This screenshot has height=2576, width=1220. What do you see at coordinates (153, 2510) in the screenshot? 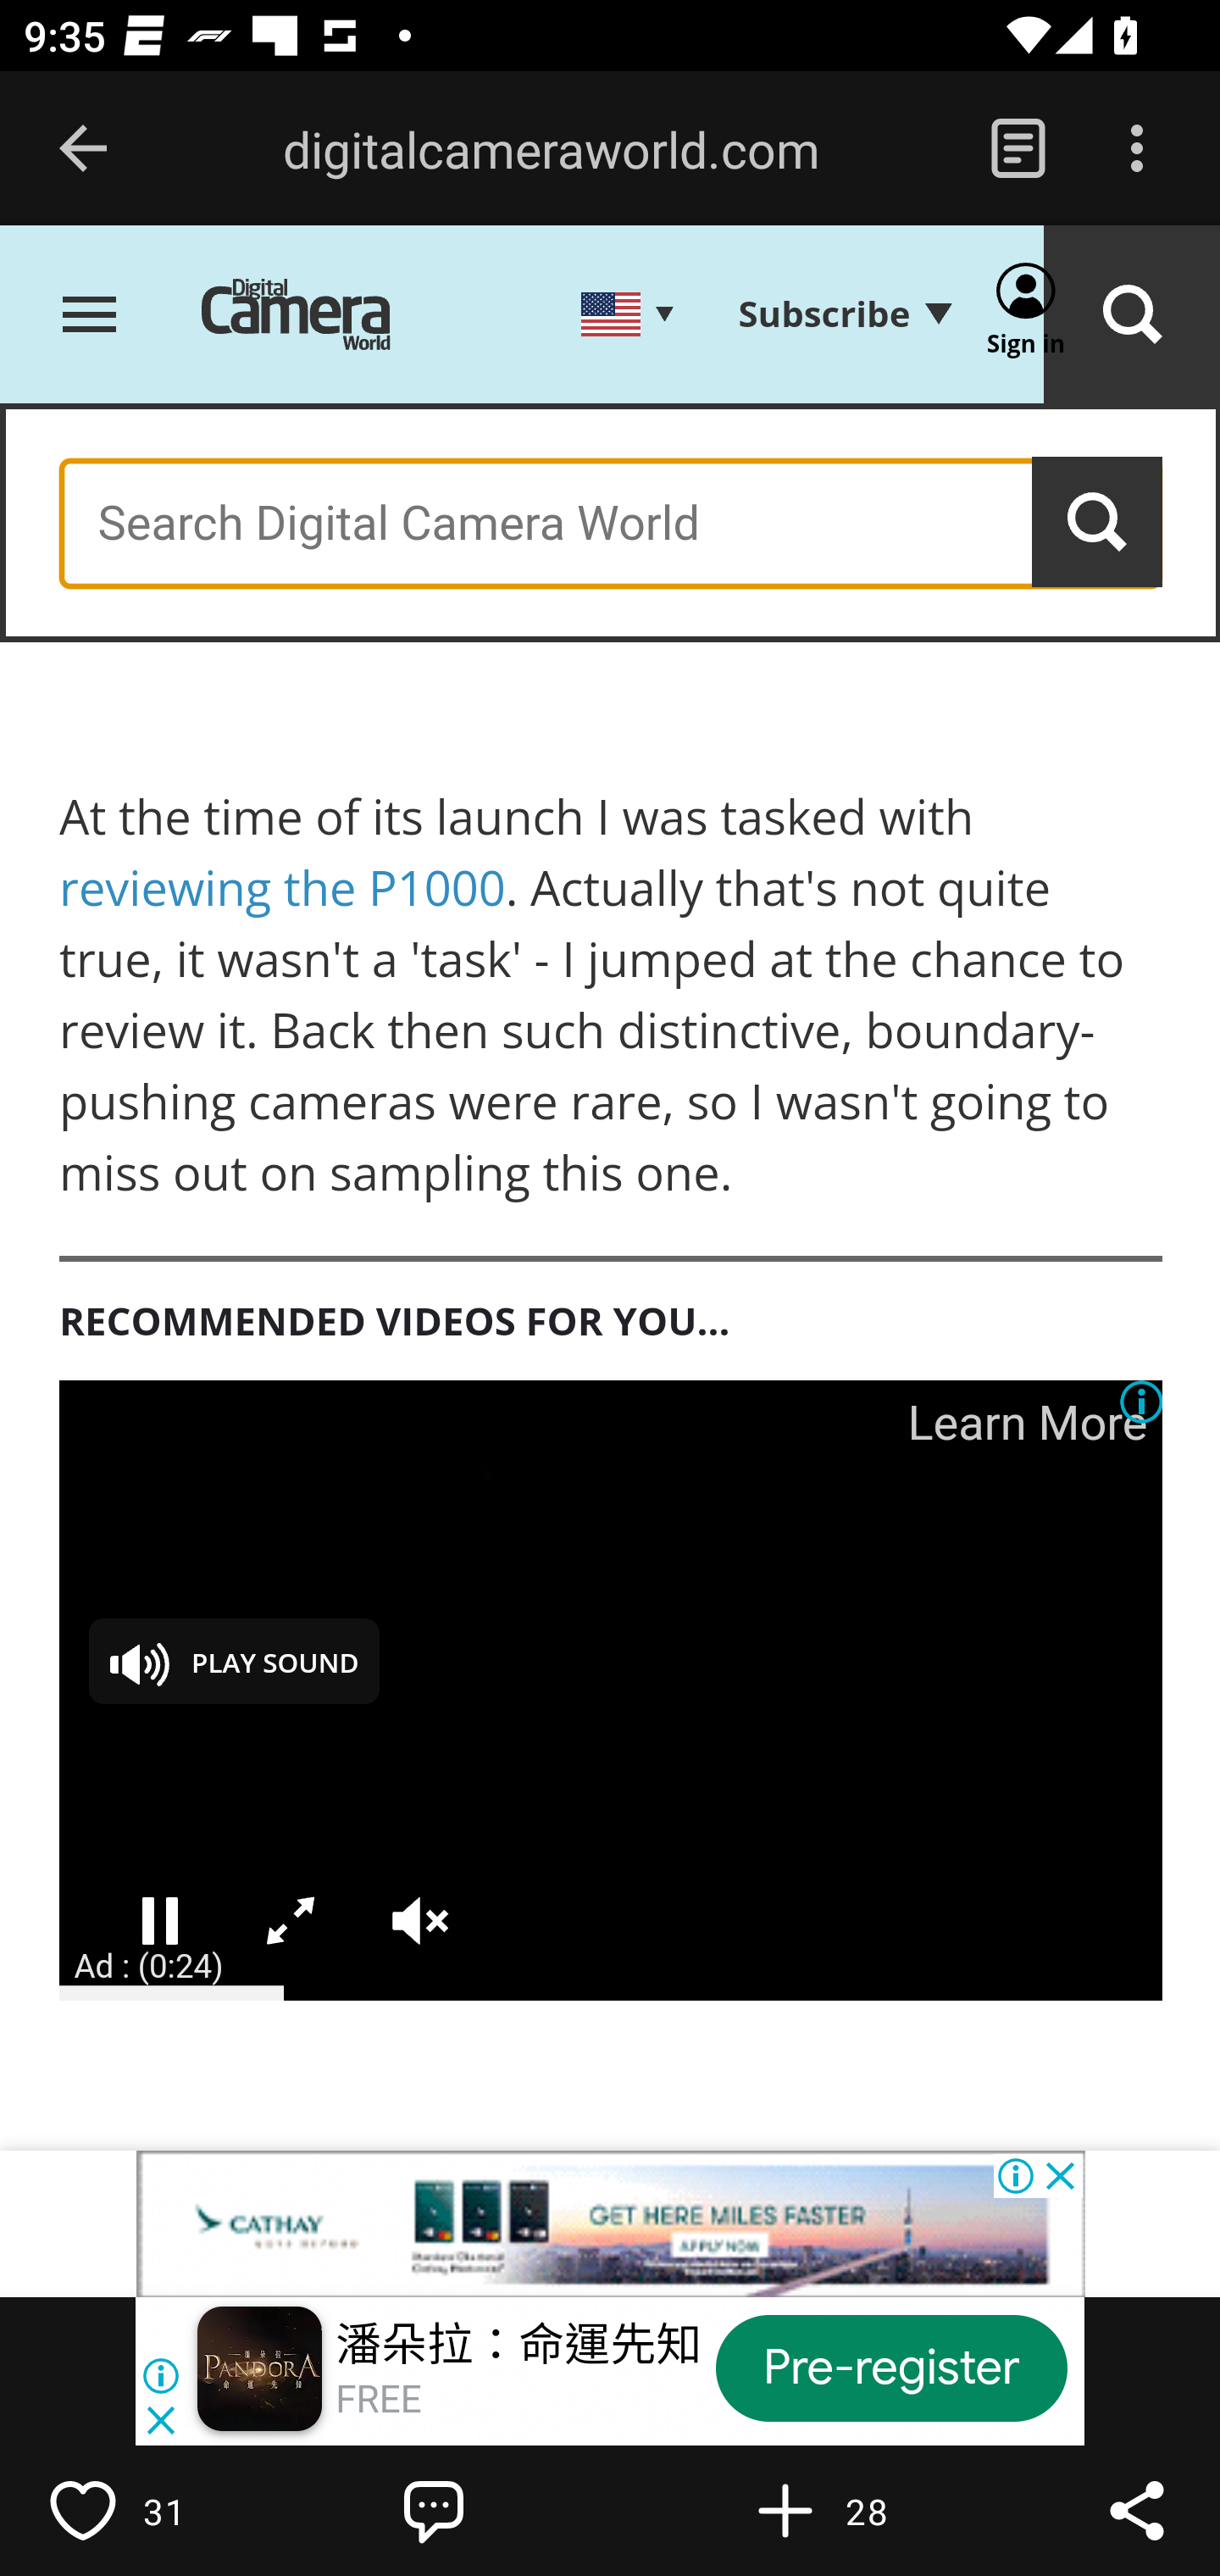
I see `Like 31` at bounding box center [153, 2510].